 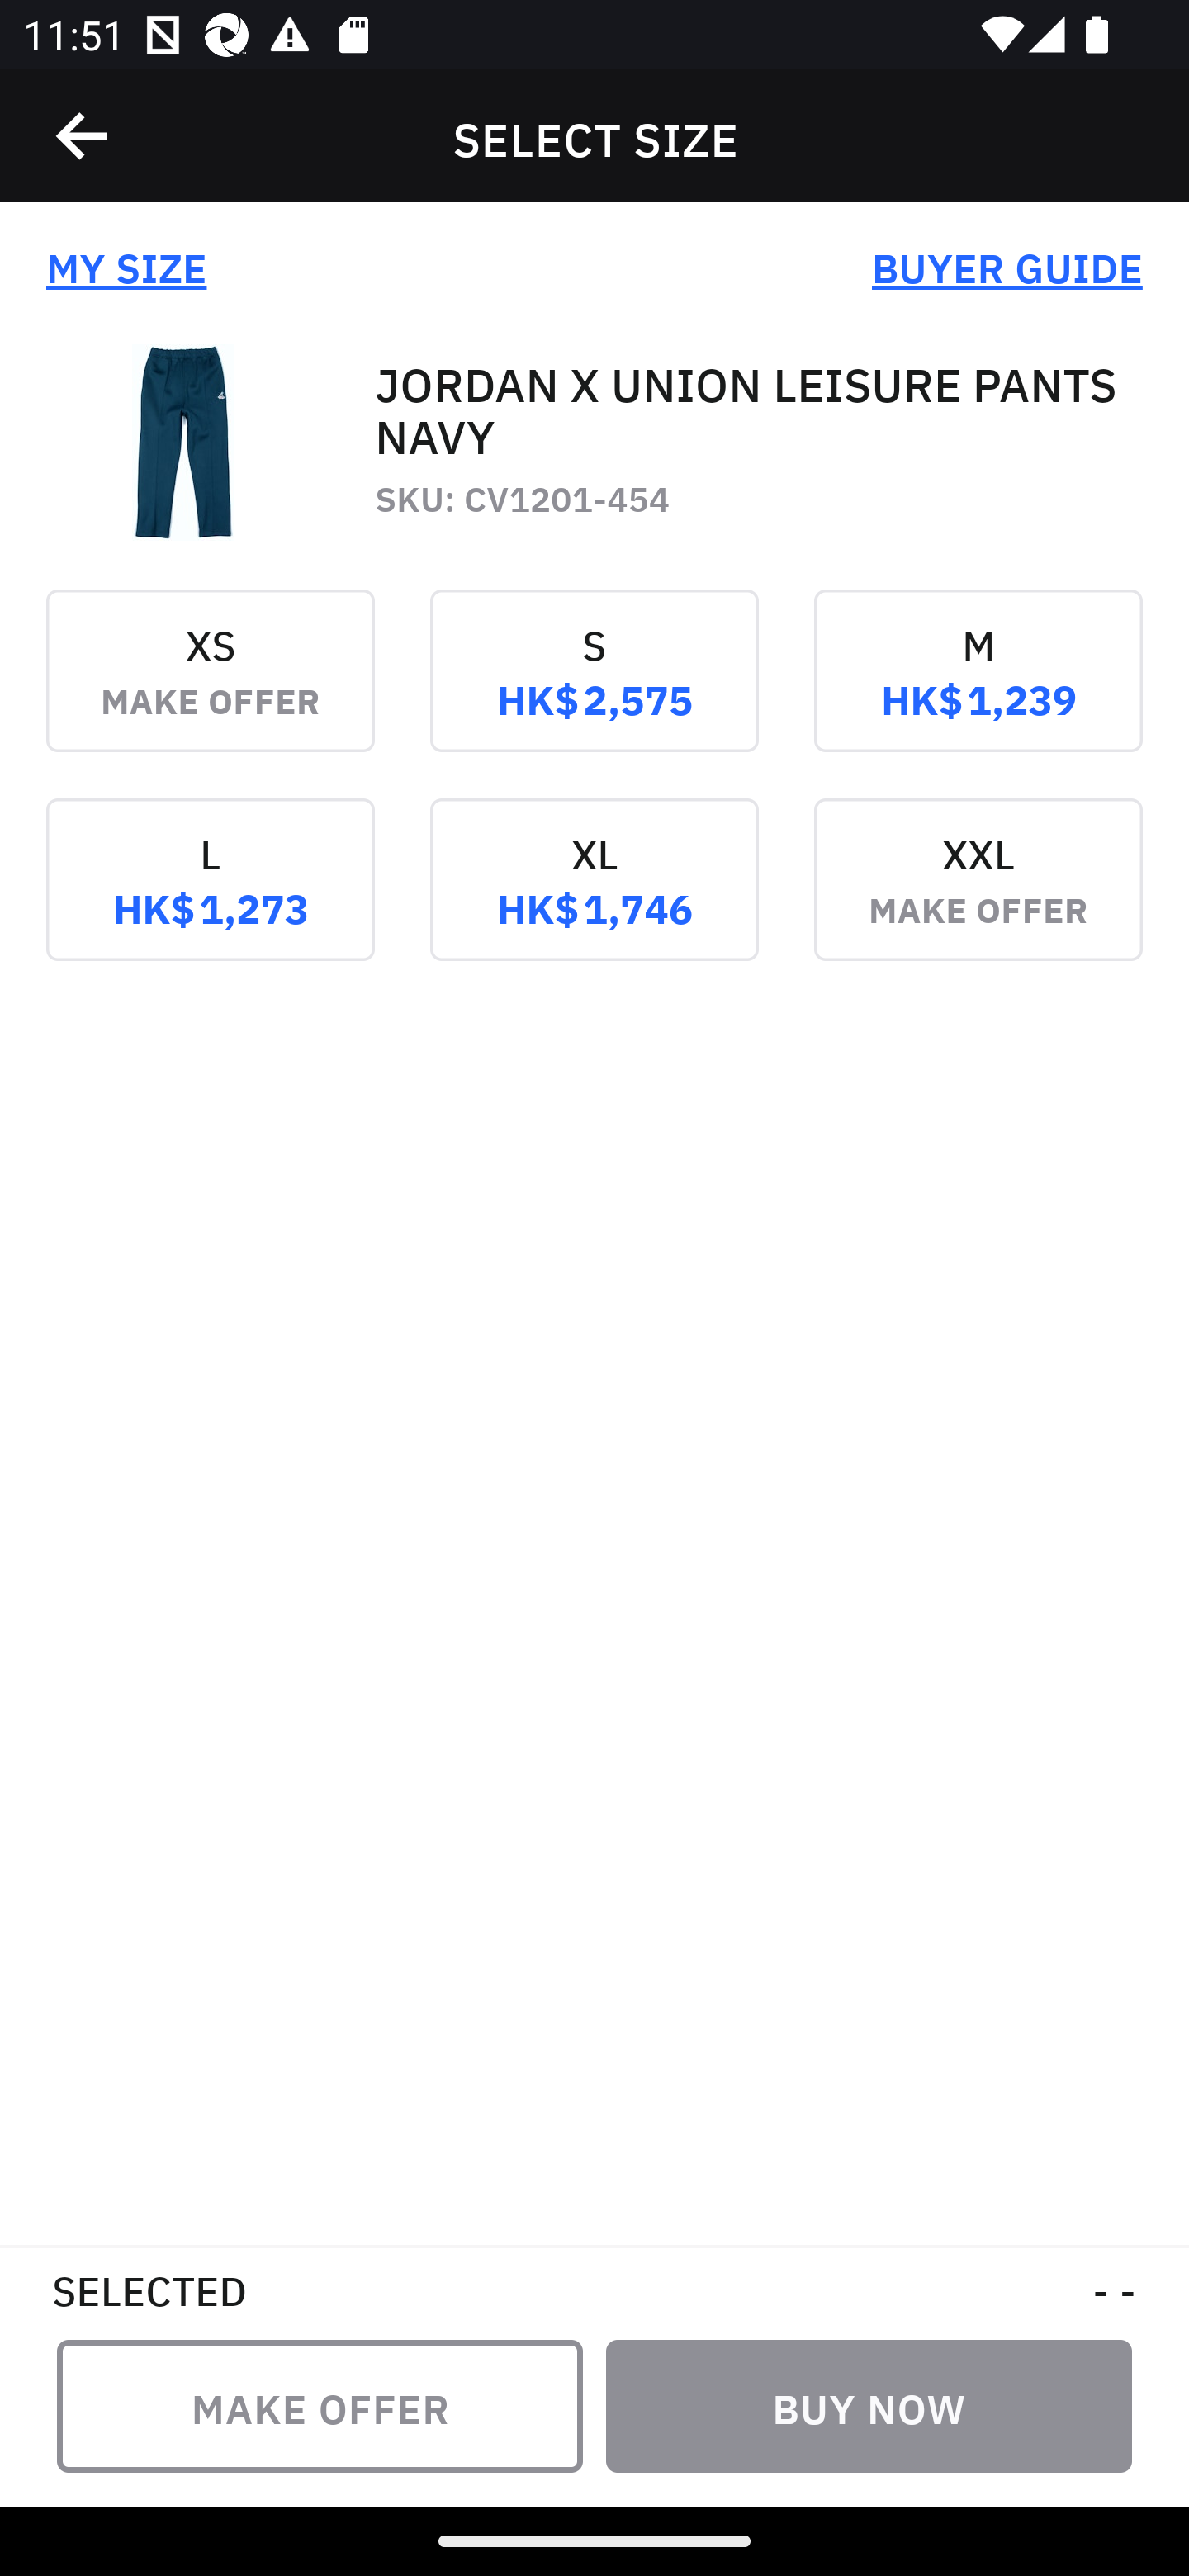 What do you see at coordinates (978, 694) in the screenshot?
I see `M HK$ 1,239` at bounding box center [978, 694].